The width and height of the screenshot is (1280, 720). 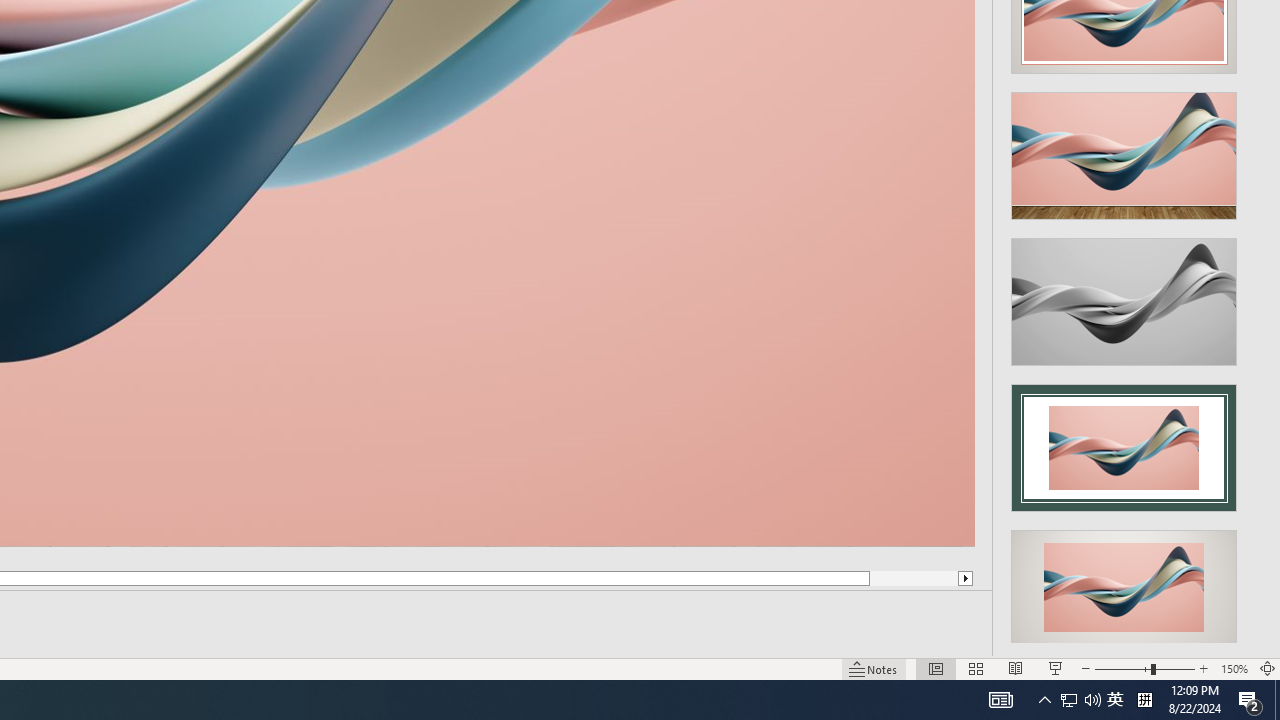 What do you see at coordinates (1234, 668) in the screenshot?
I see `Zoom 150%` at bounding box center [1234, 668].